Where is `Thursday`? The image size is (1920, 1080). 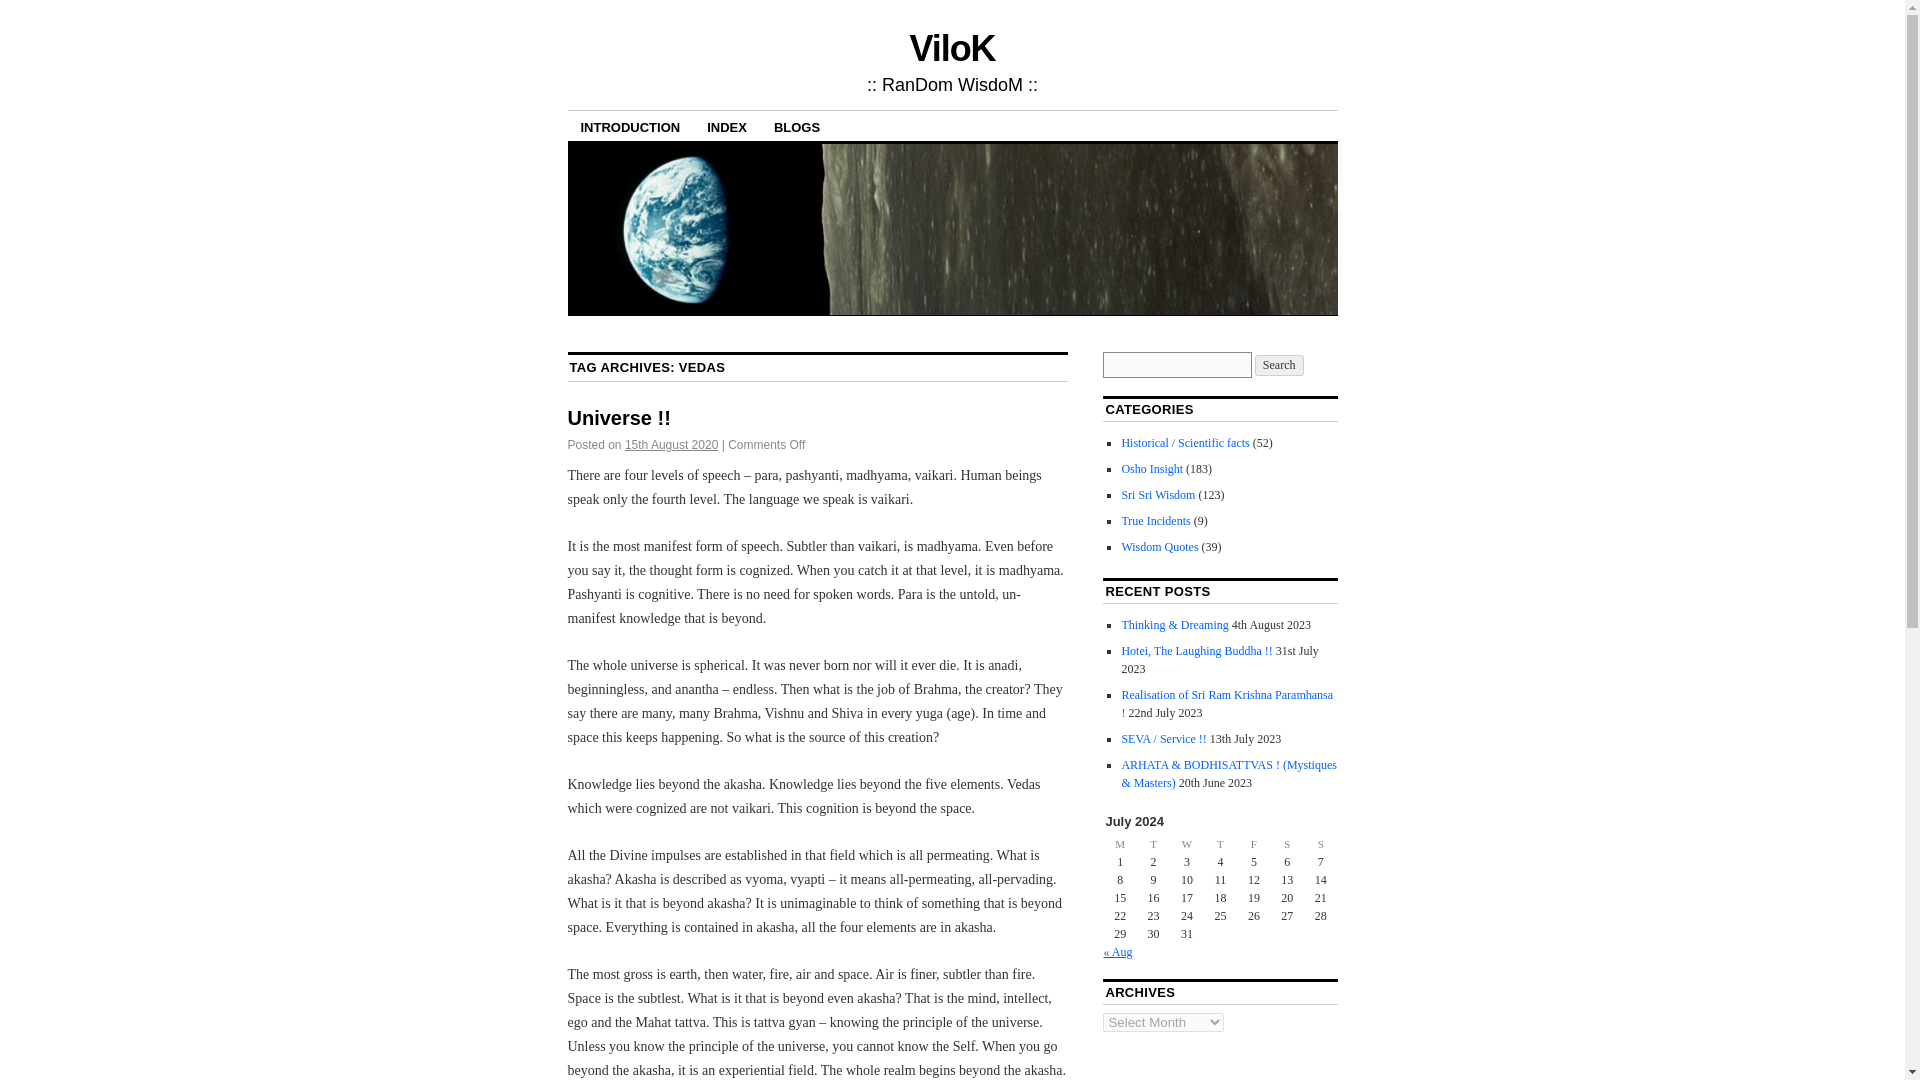 Thursday is located at coordinates (1220, 844).